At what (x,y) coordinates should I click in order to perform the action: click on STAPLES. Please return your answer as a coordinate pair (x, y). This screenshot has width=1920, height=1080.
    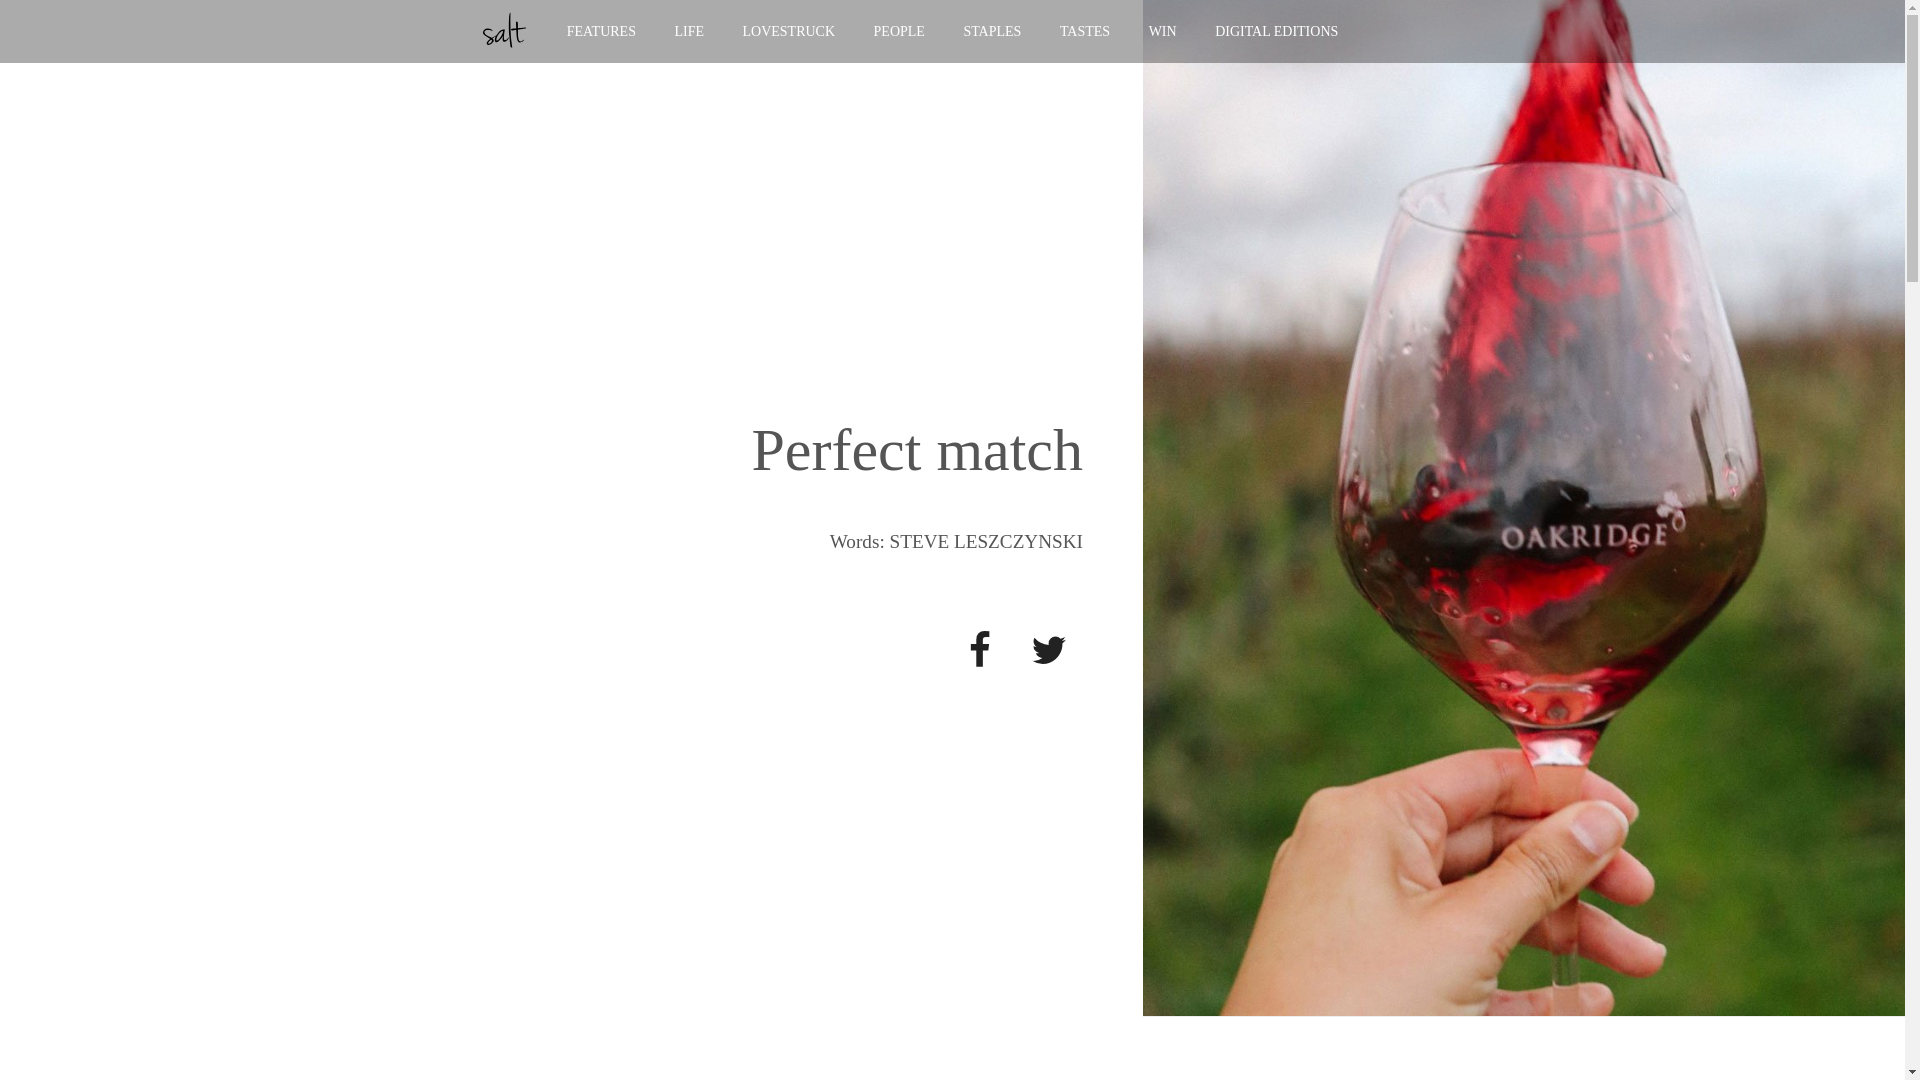
    Looking at the image, I should click on (992, 30).